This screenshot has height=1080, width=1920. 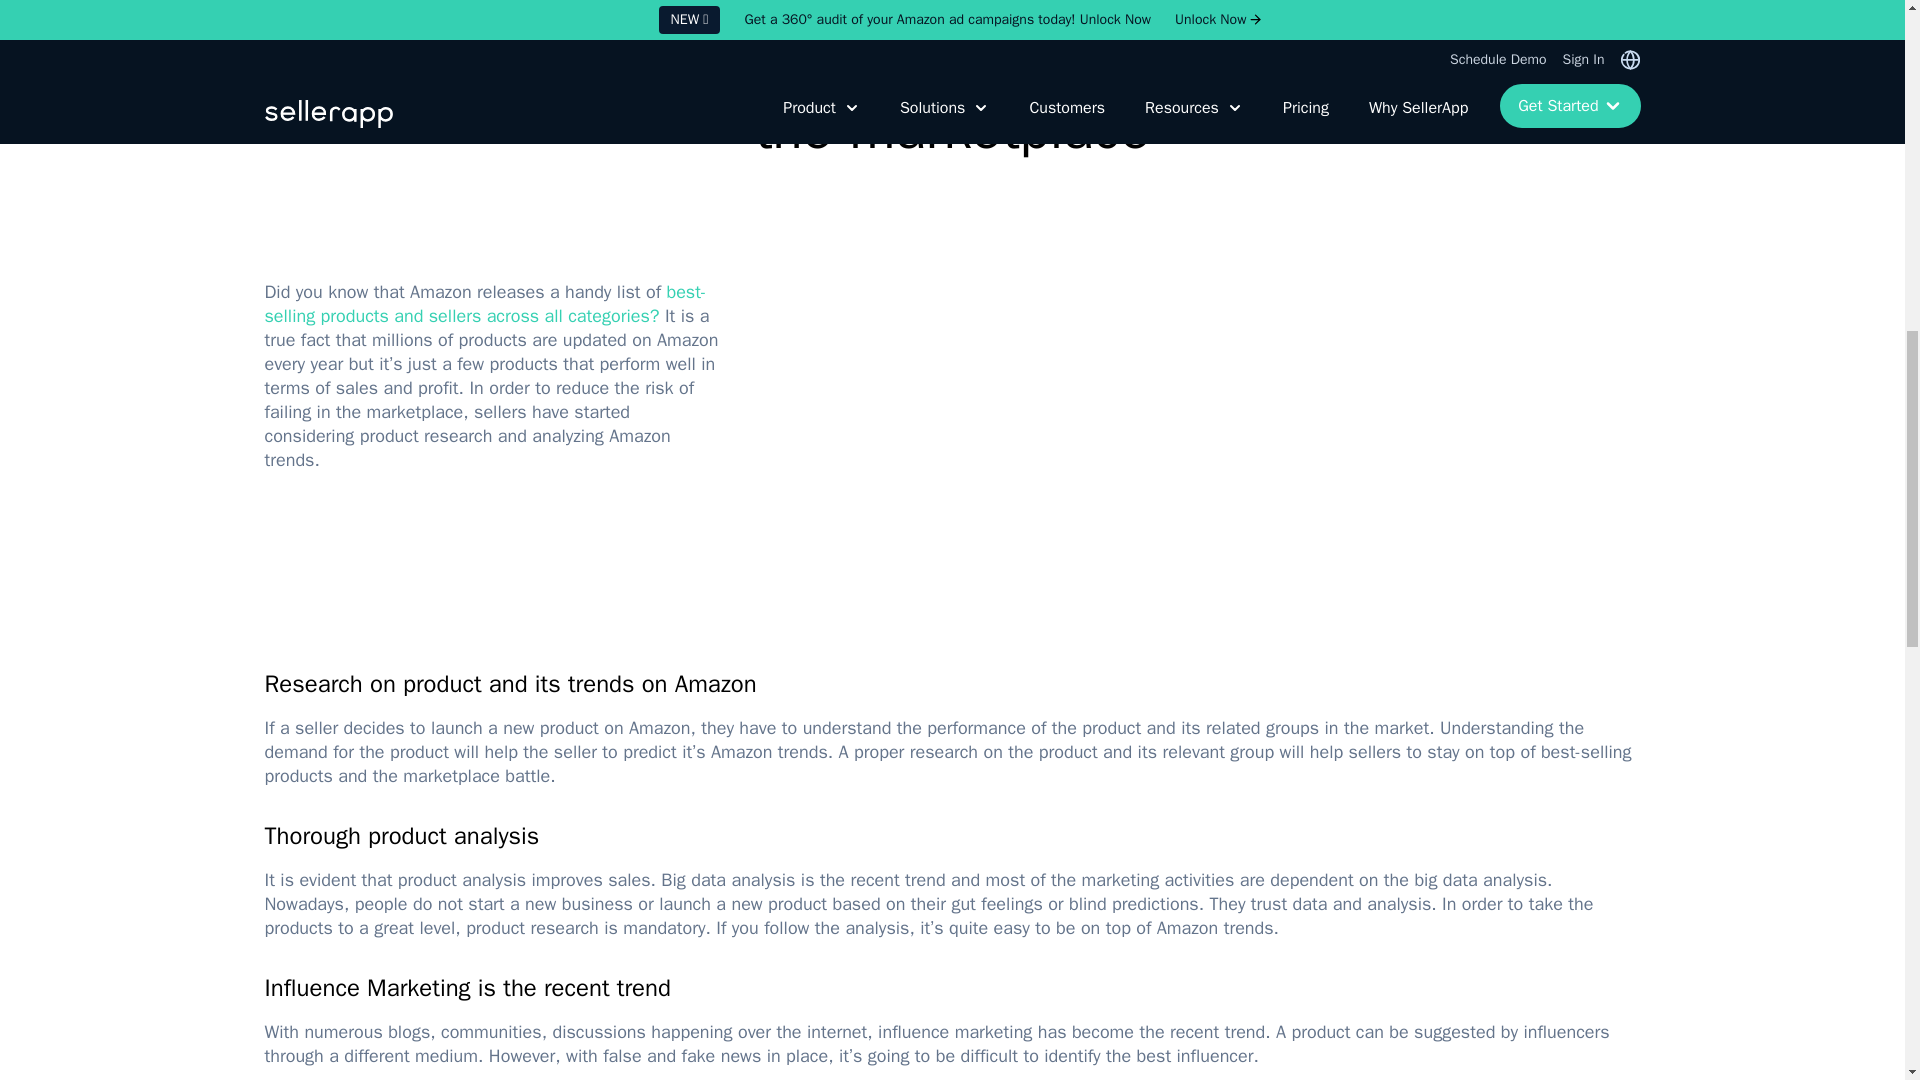 What do you see at coordinates (485, 304) in the screenshot?
I see `best-selling products and sellers across all categories?` at bounding box center [485, 304].